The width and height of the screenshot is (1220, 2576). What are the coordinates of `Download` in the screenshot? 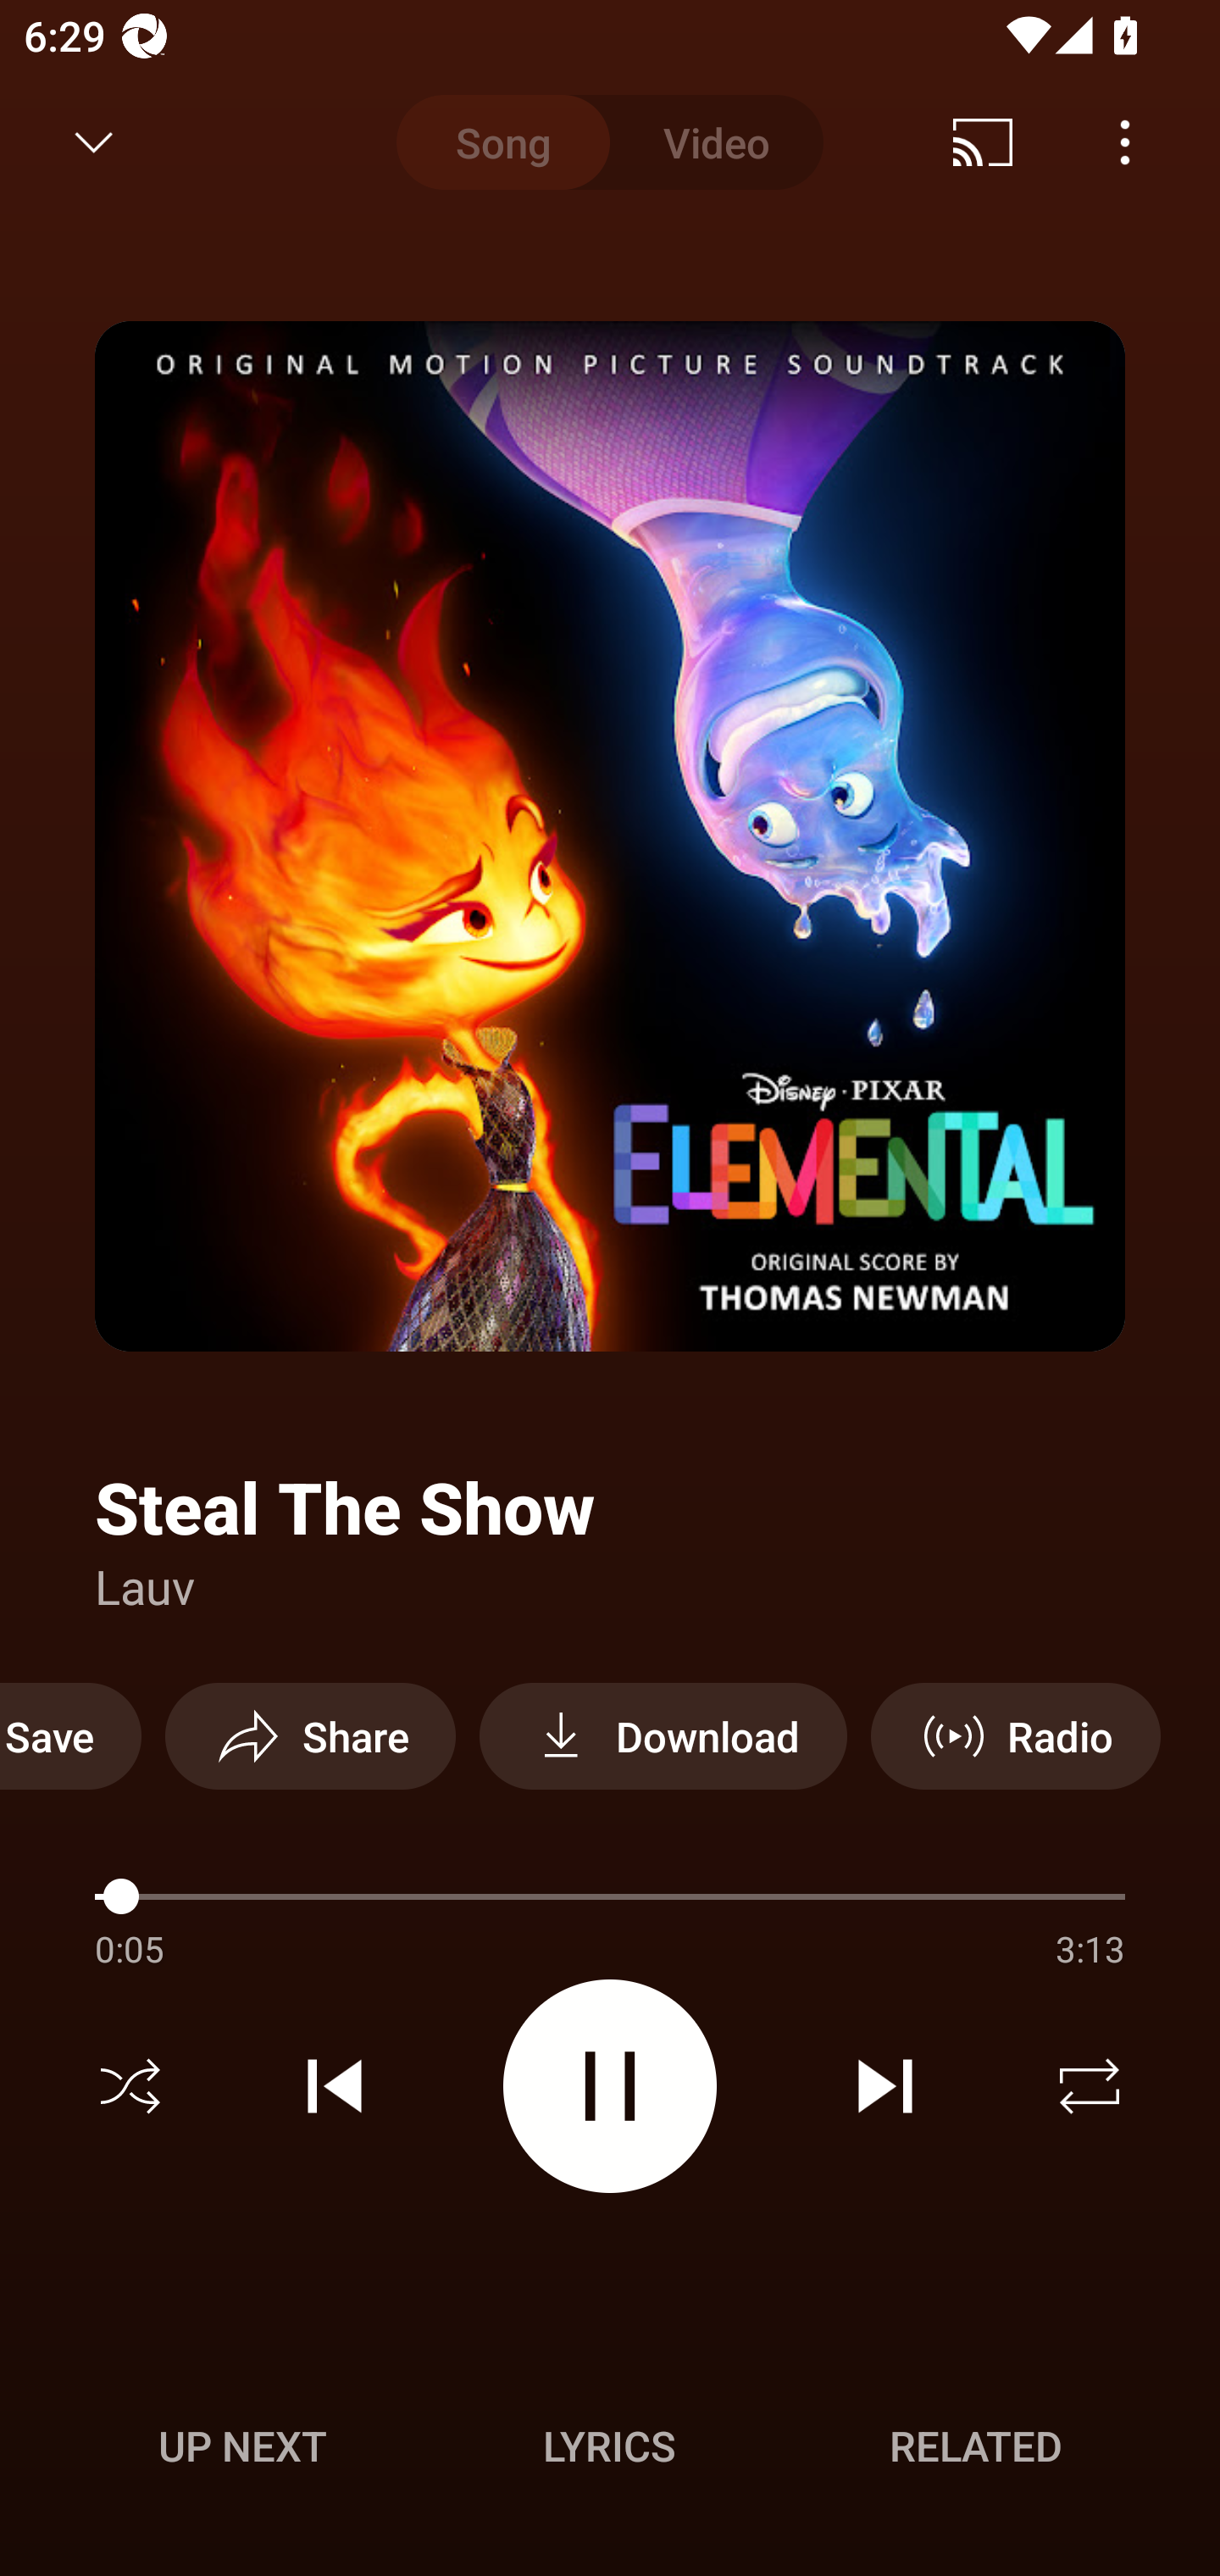 It's located at (663, 1735).